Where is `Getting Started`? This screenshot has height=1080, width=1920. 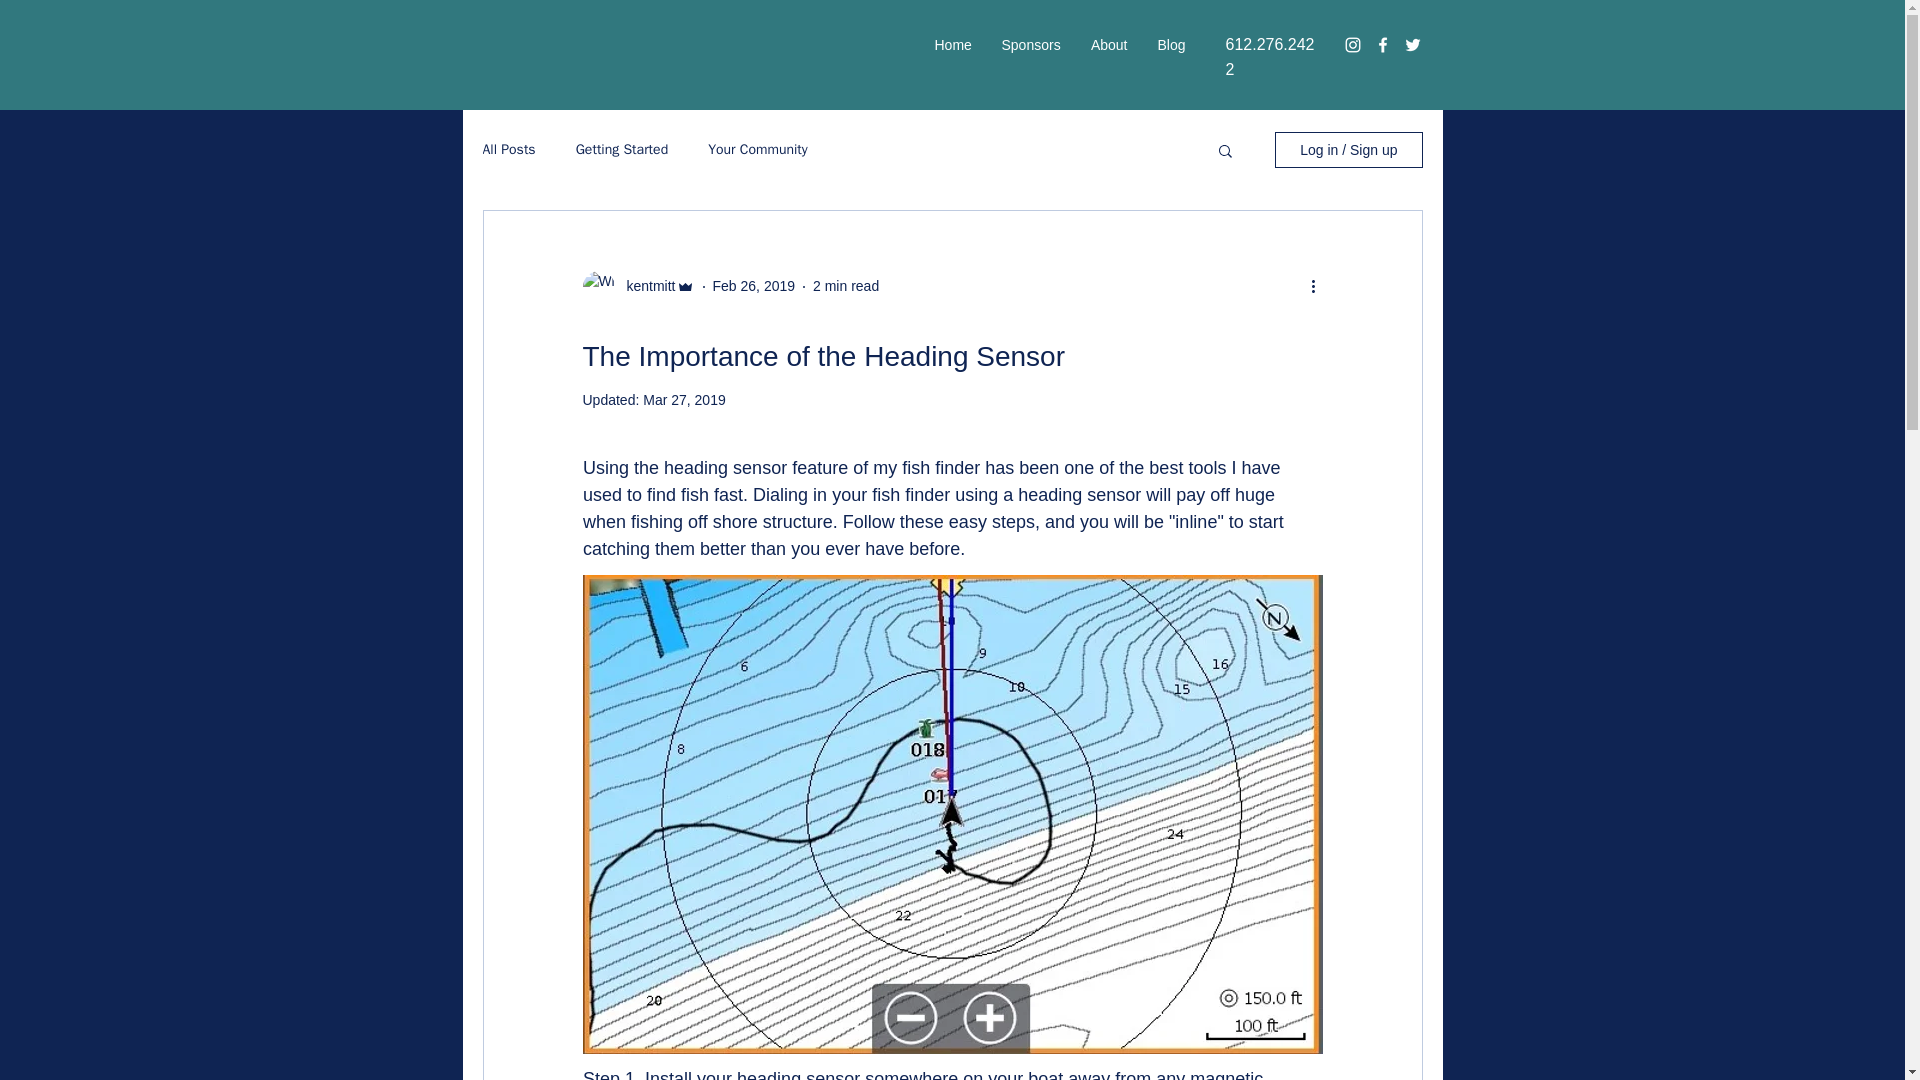 Getting Started is located at coordinates (622, 150).